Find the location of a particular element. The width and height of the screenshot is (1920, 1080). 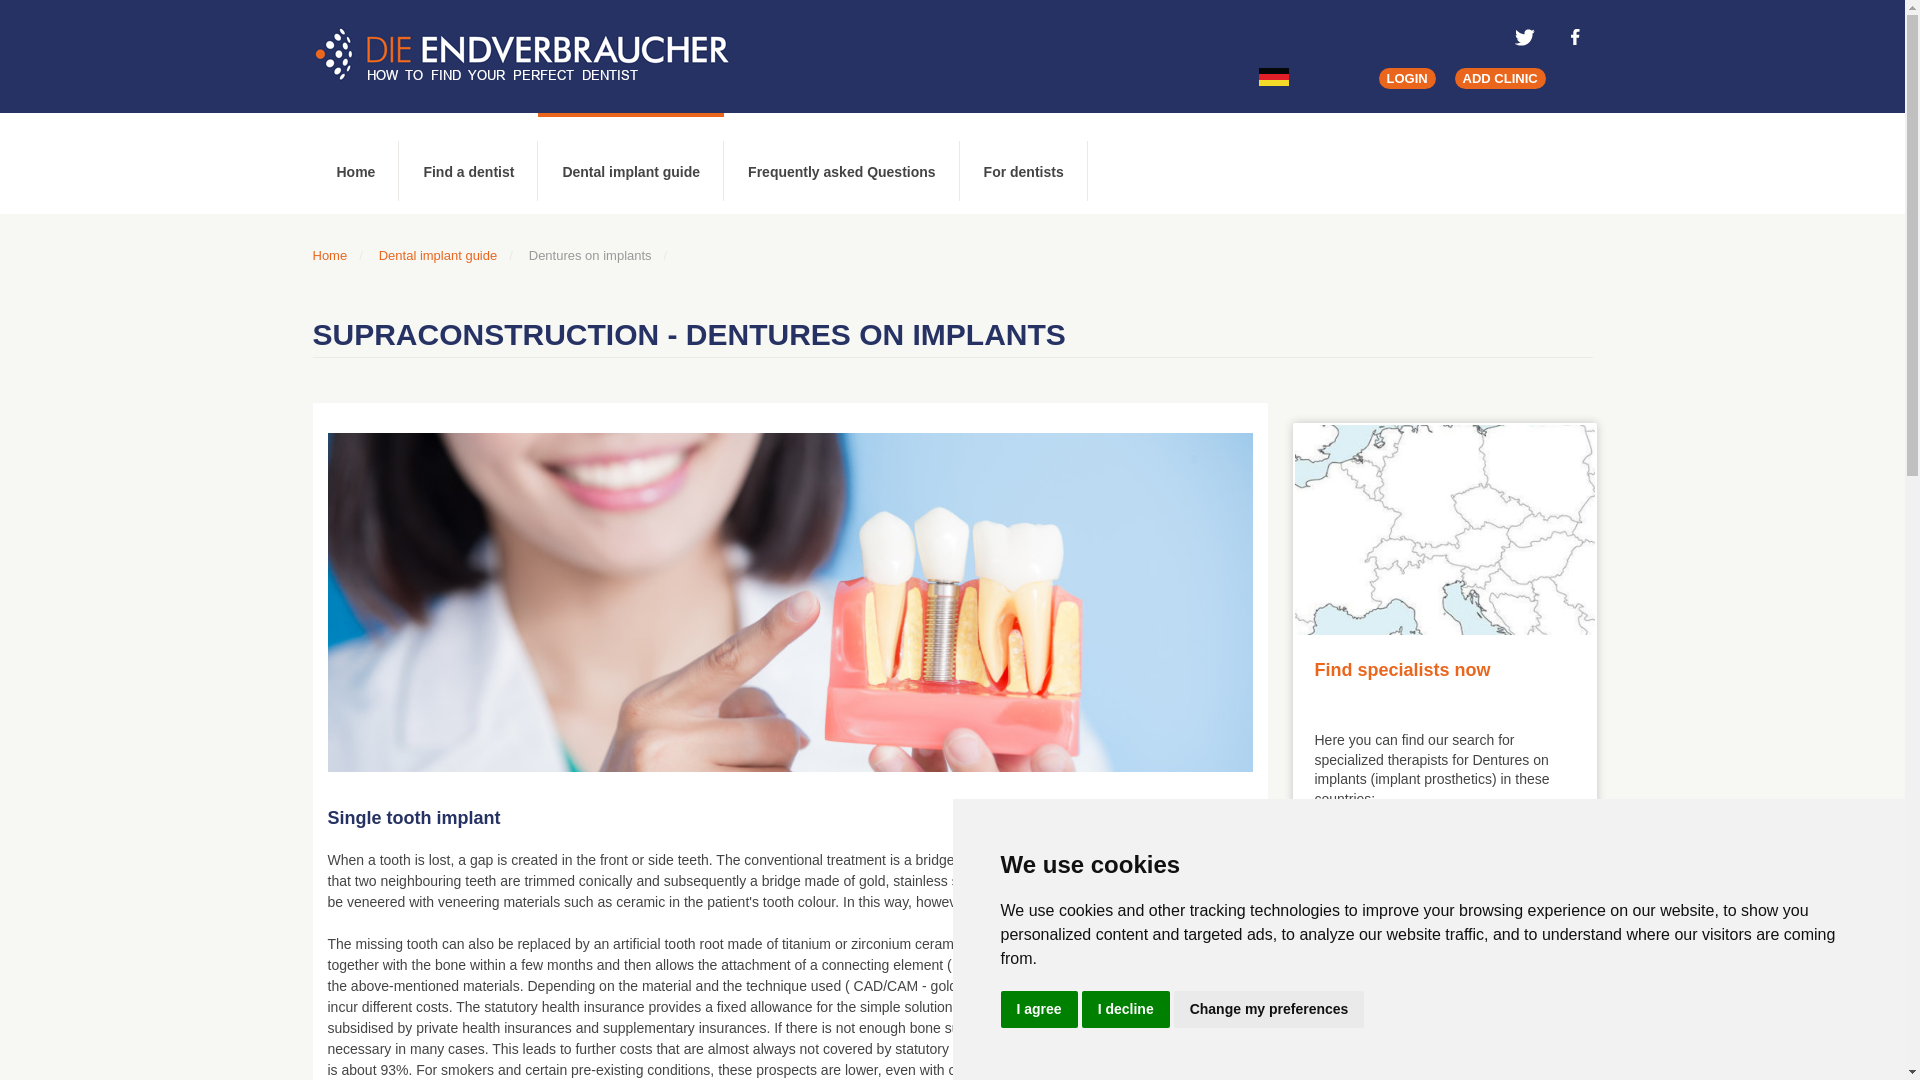

LOGIN is located at coordinates (1406, 78).